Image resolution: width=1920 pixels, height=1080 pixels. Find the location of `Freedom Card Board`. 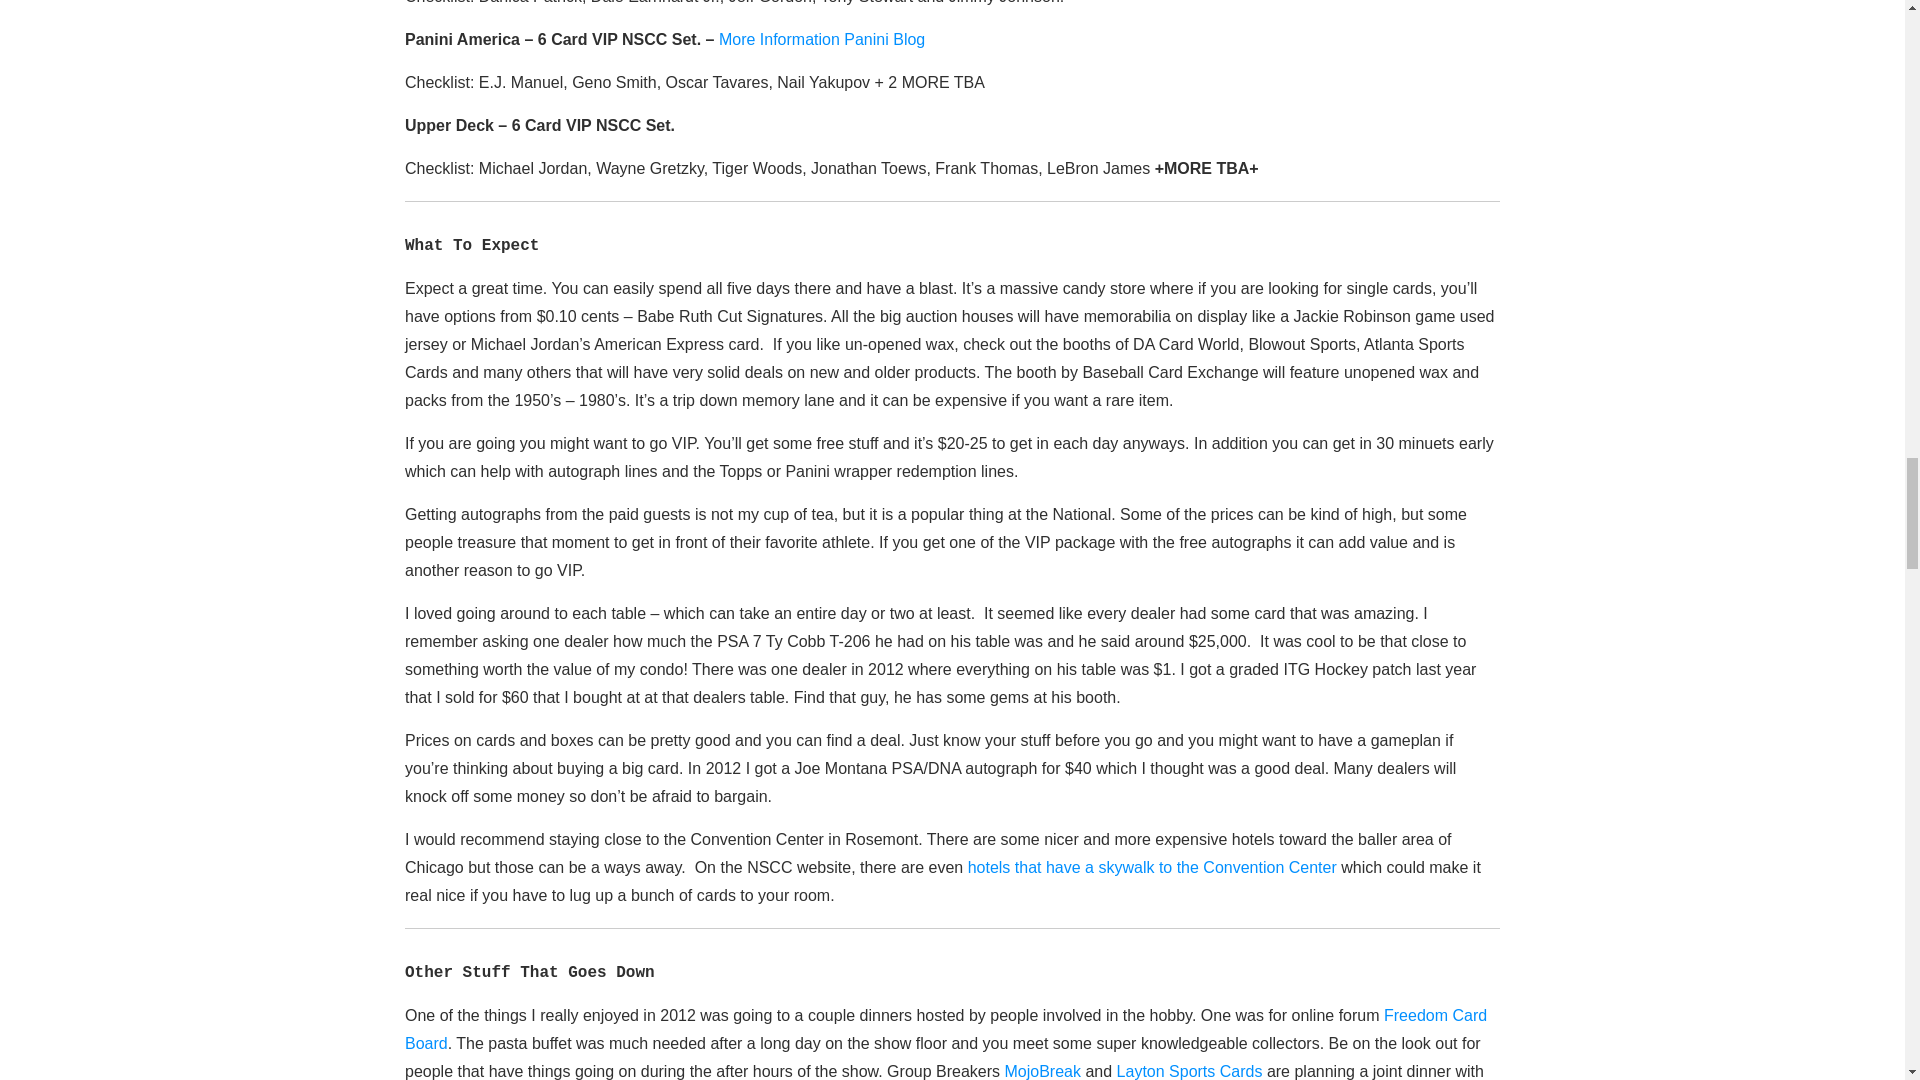

Freedom Card Board is located at coordinates (946, 1028).